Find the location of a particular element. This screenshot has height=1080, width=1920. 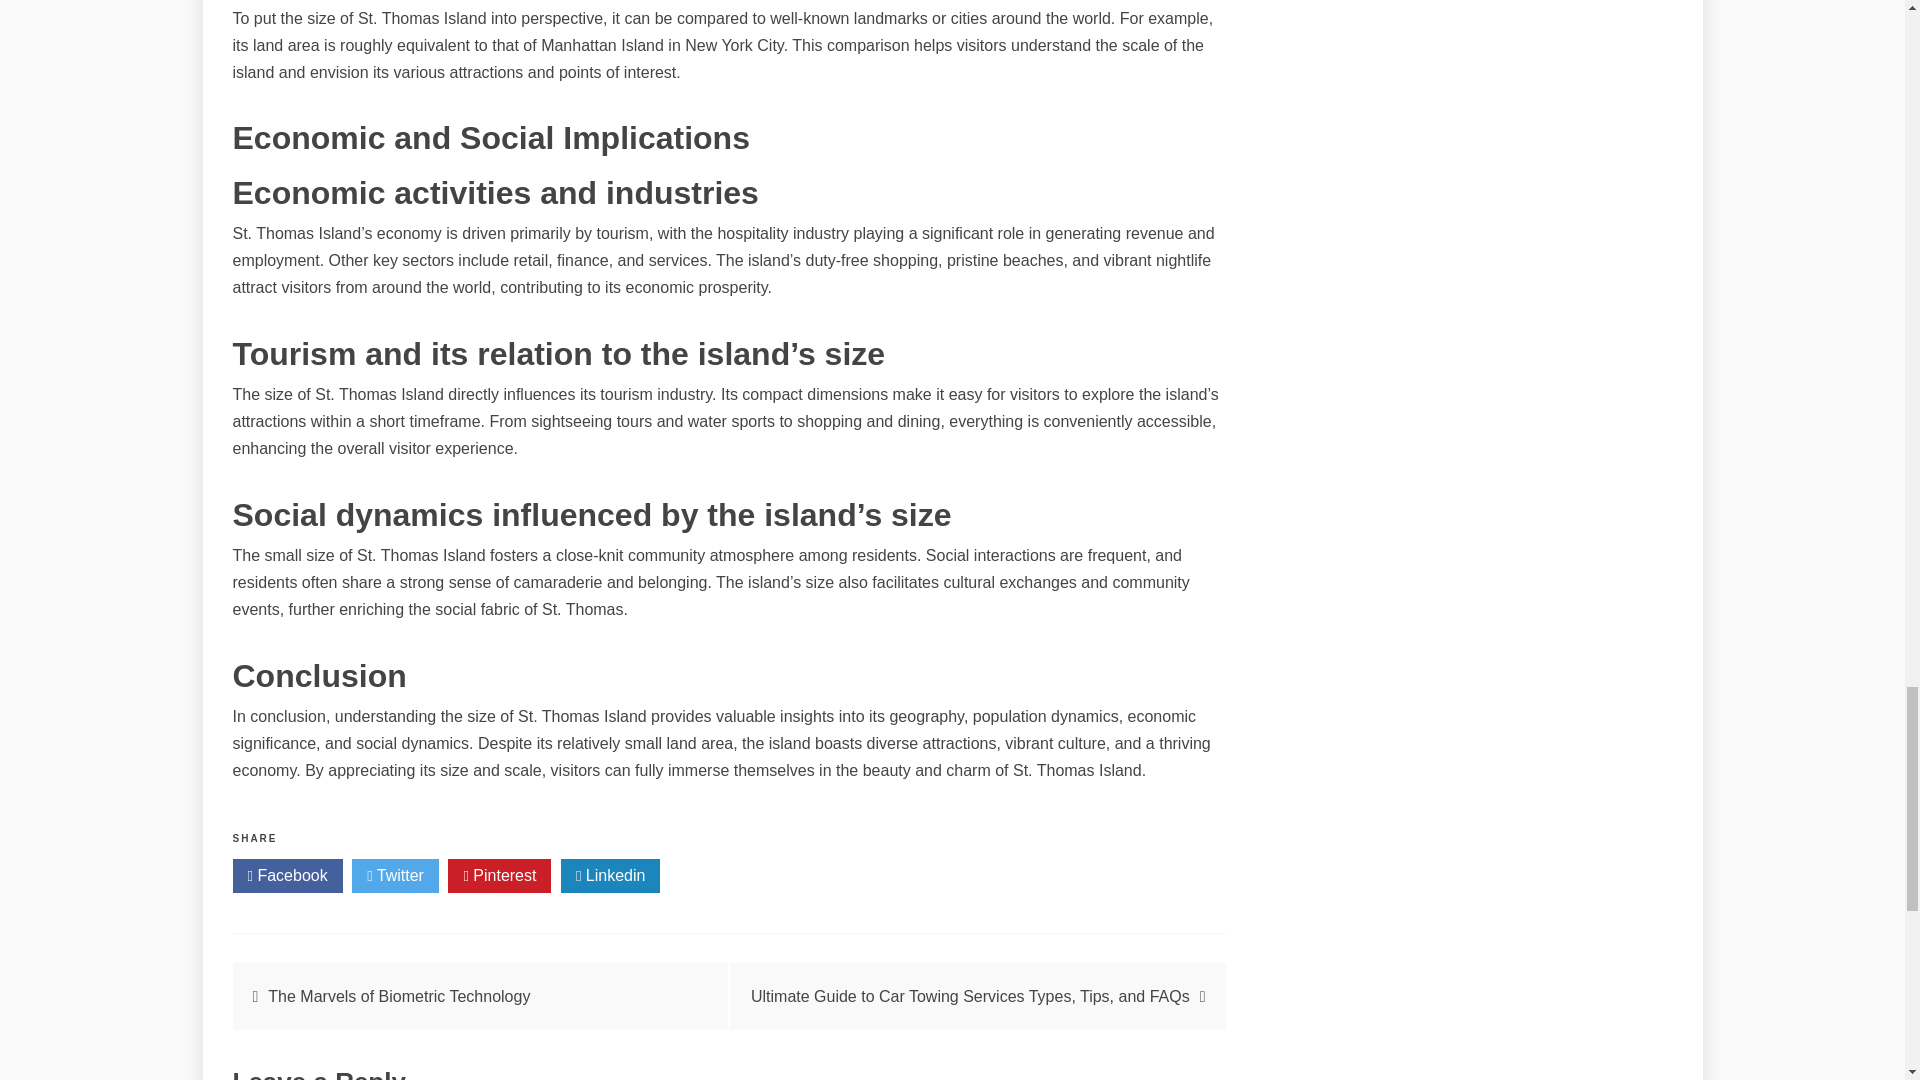

Linkedin is located at coordinates (610, 876).